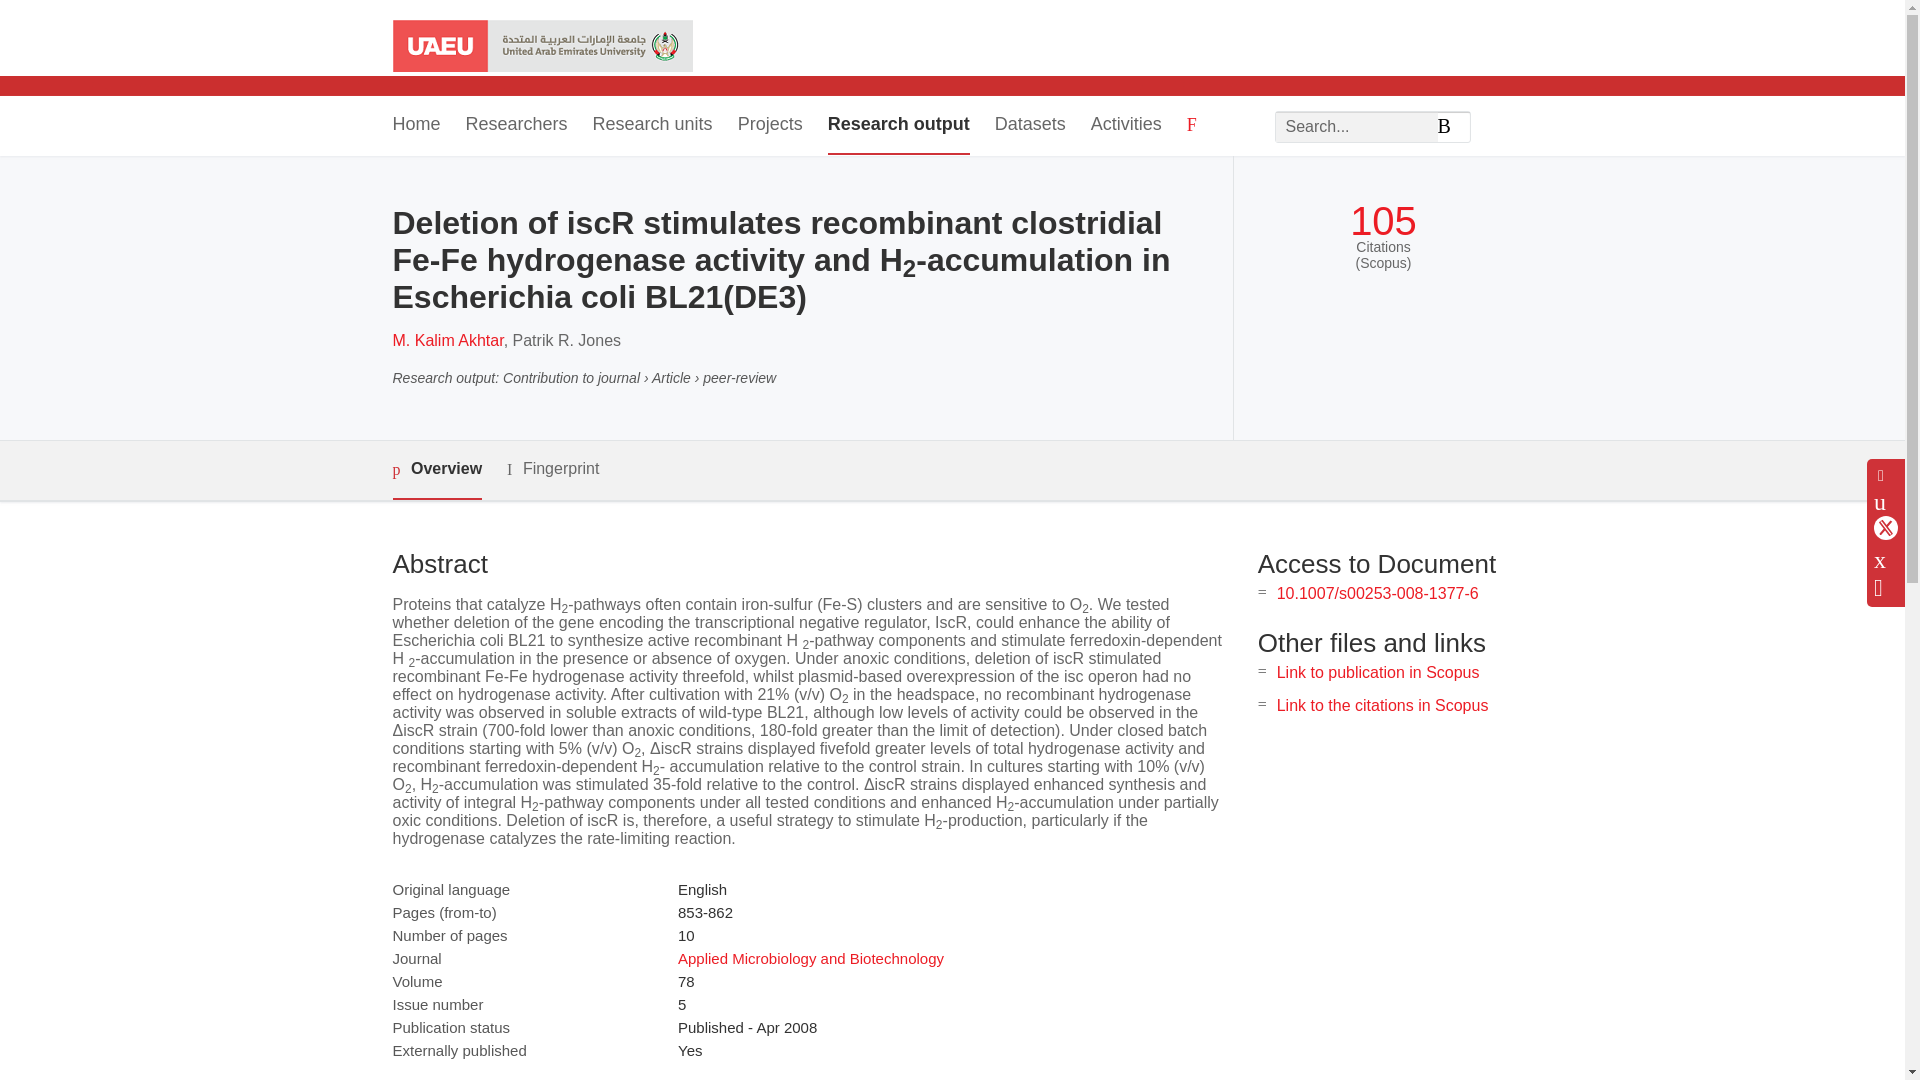 This screenshot has height=1080, width=1920. What do you see at coordinates (436, 470) in the screenshot?
I see `Overview` at bounding box center [436, 470].